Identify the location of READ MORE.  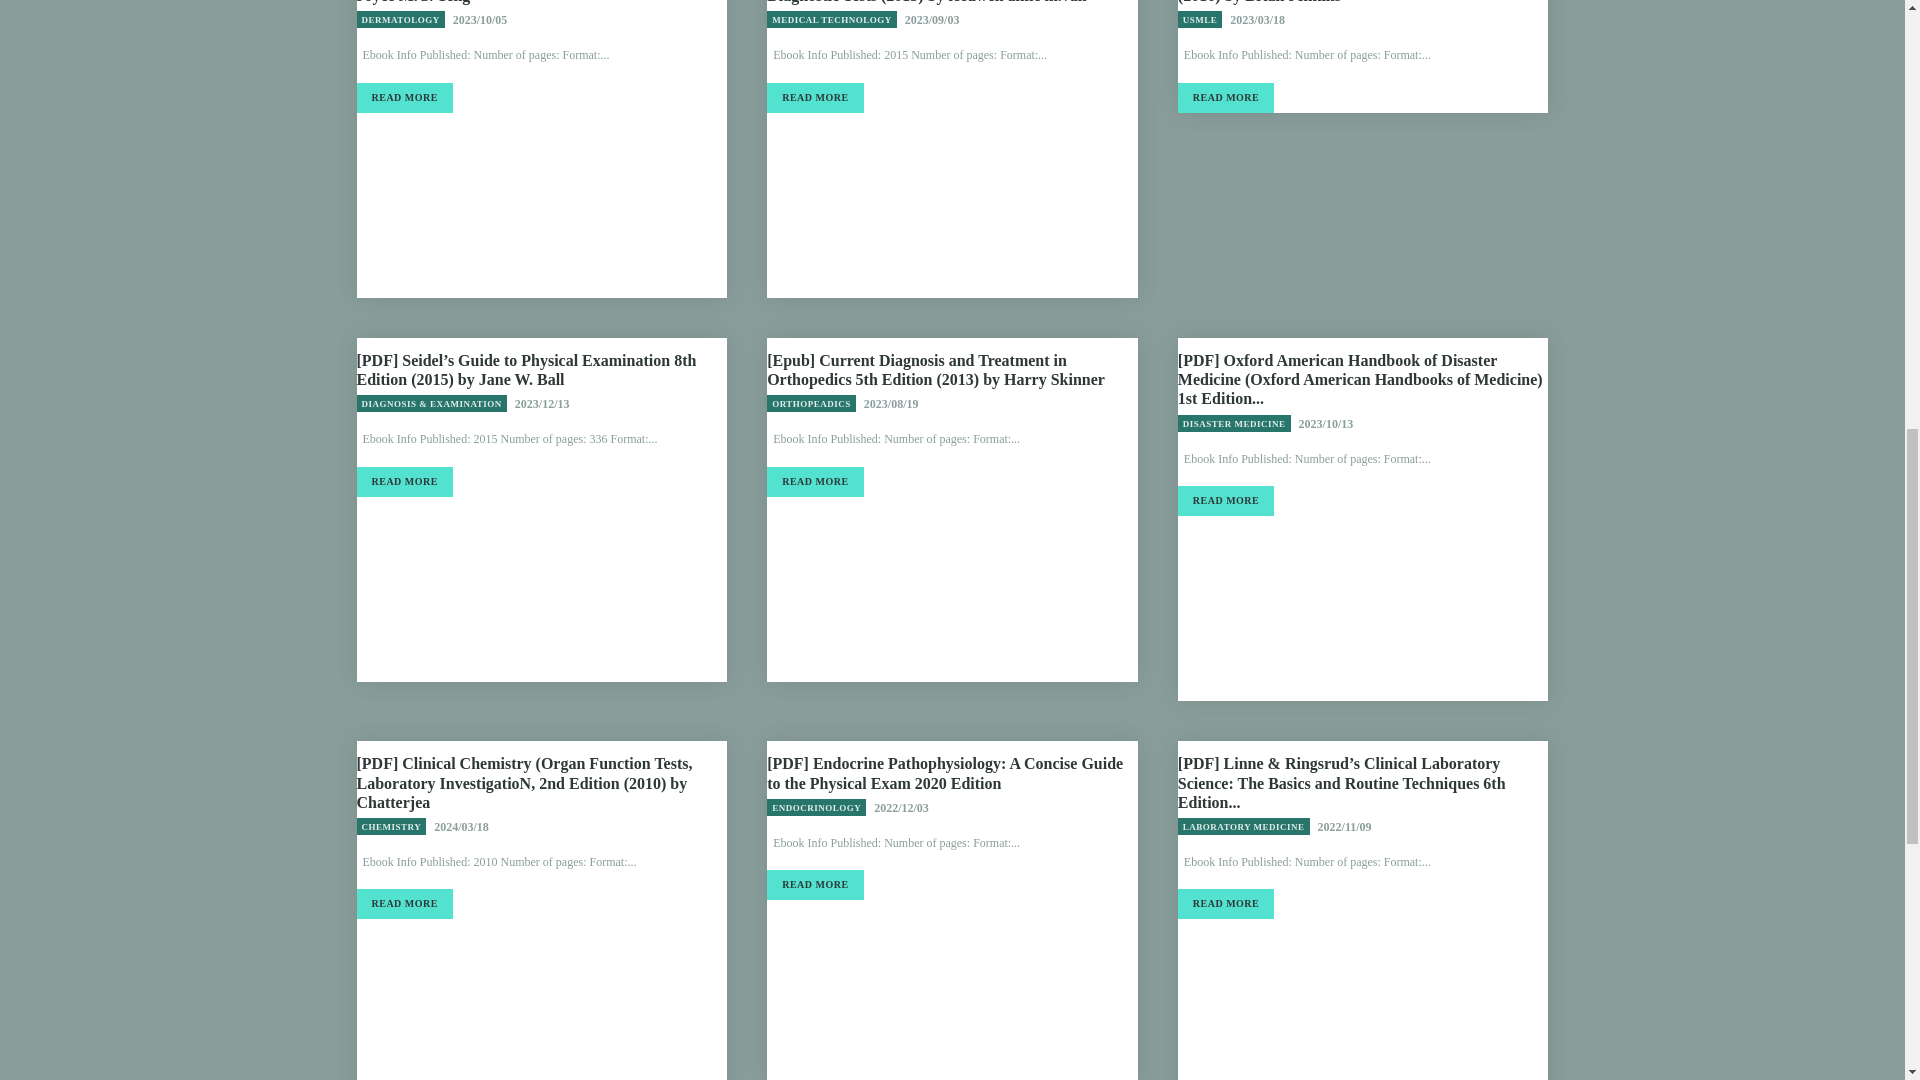
(1226, 98).